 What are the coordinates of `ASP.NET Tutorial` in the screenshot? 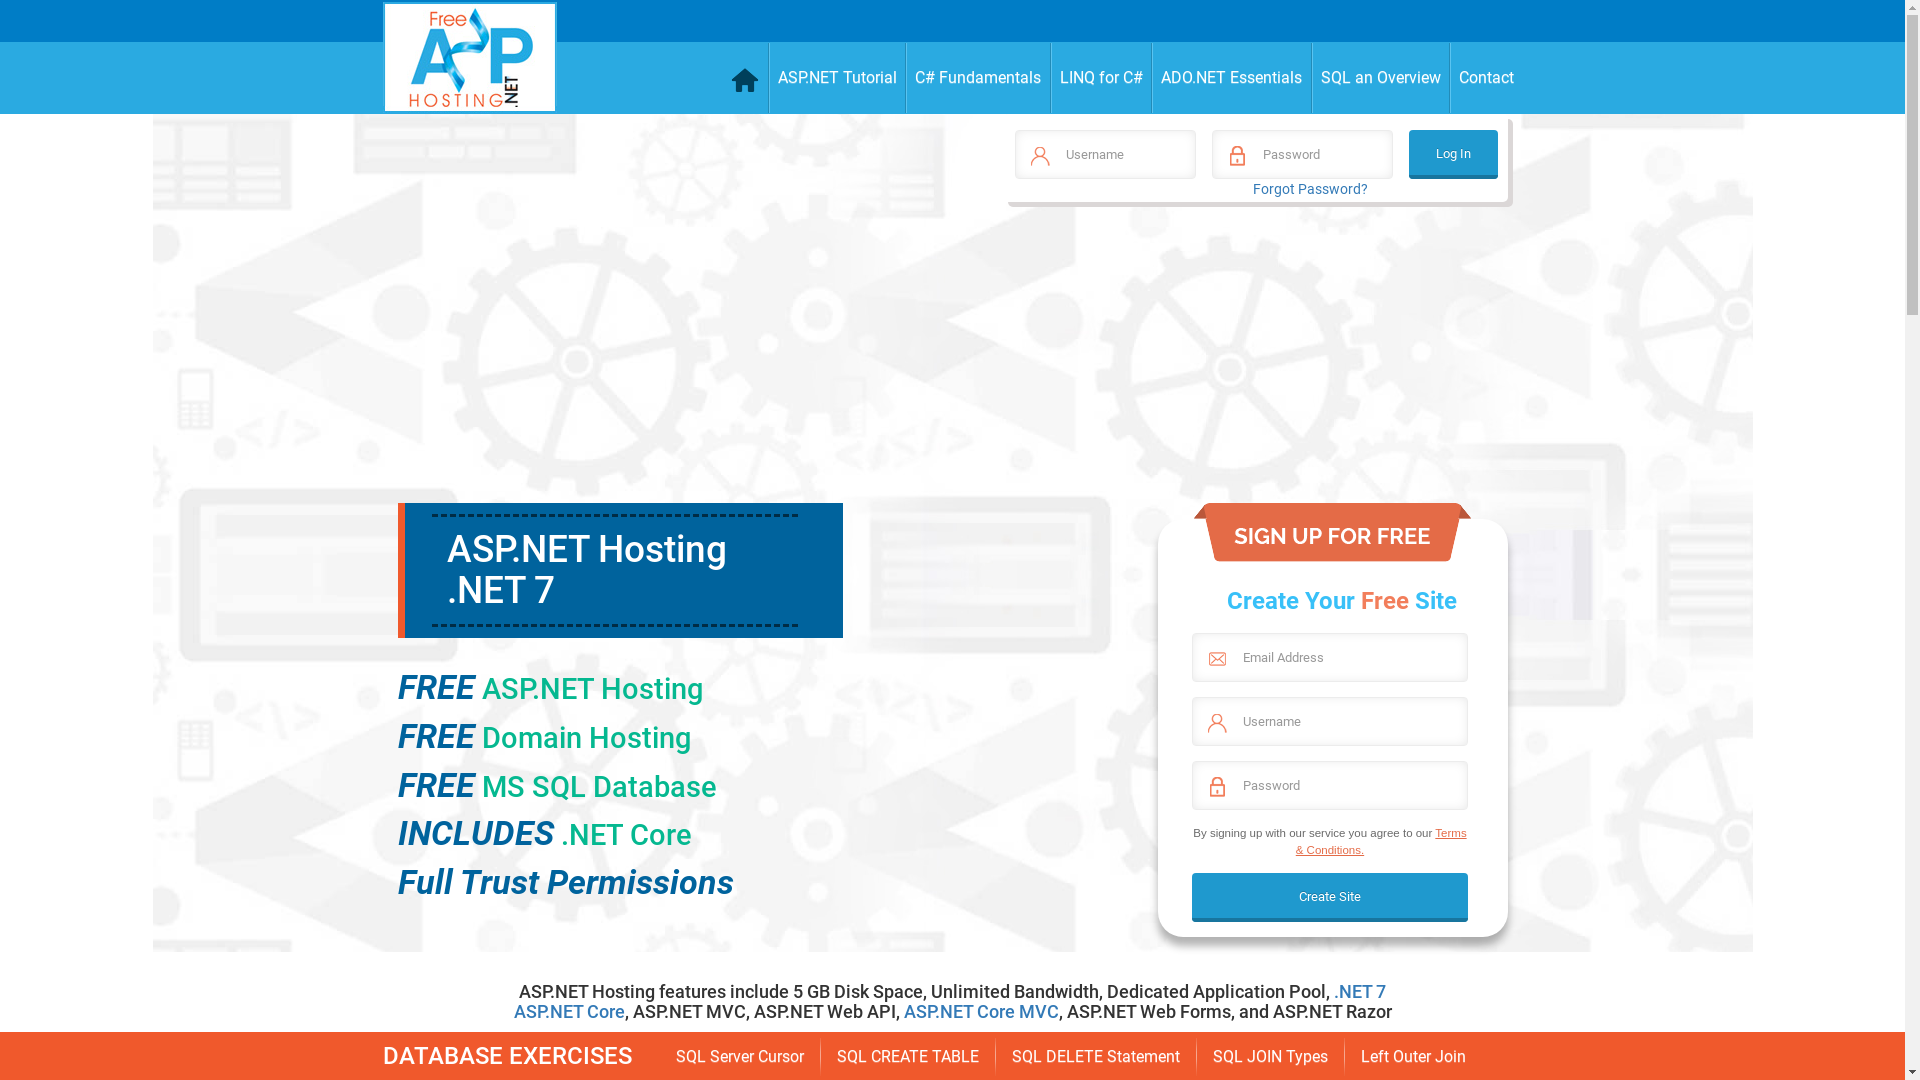 It's located at (837, 78).